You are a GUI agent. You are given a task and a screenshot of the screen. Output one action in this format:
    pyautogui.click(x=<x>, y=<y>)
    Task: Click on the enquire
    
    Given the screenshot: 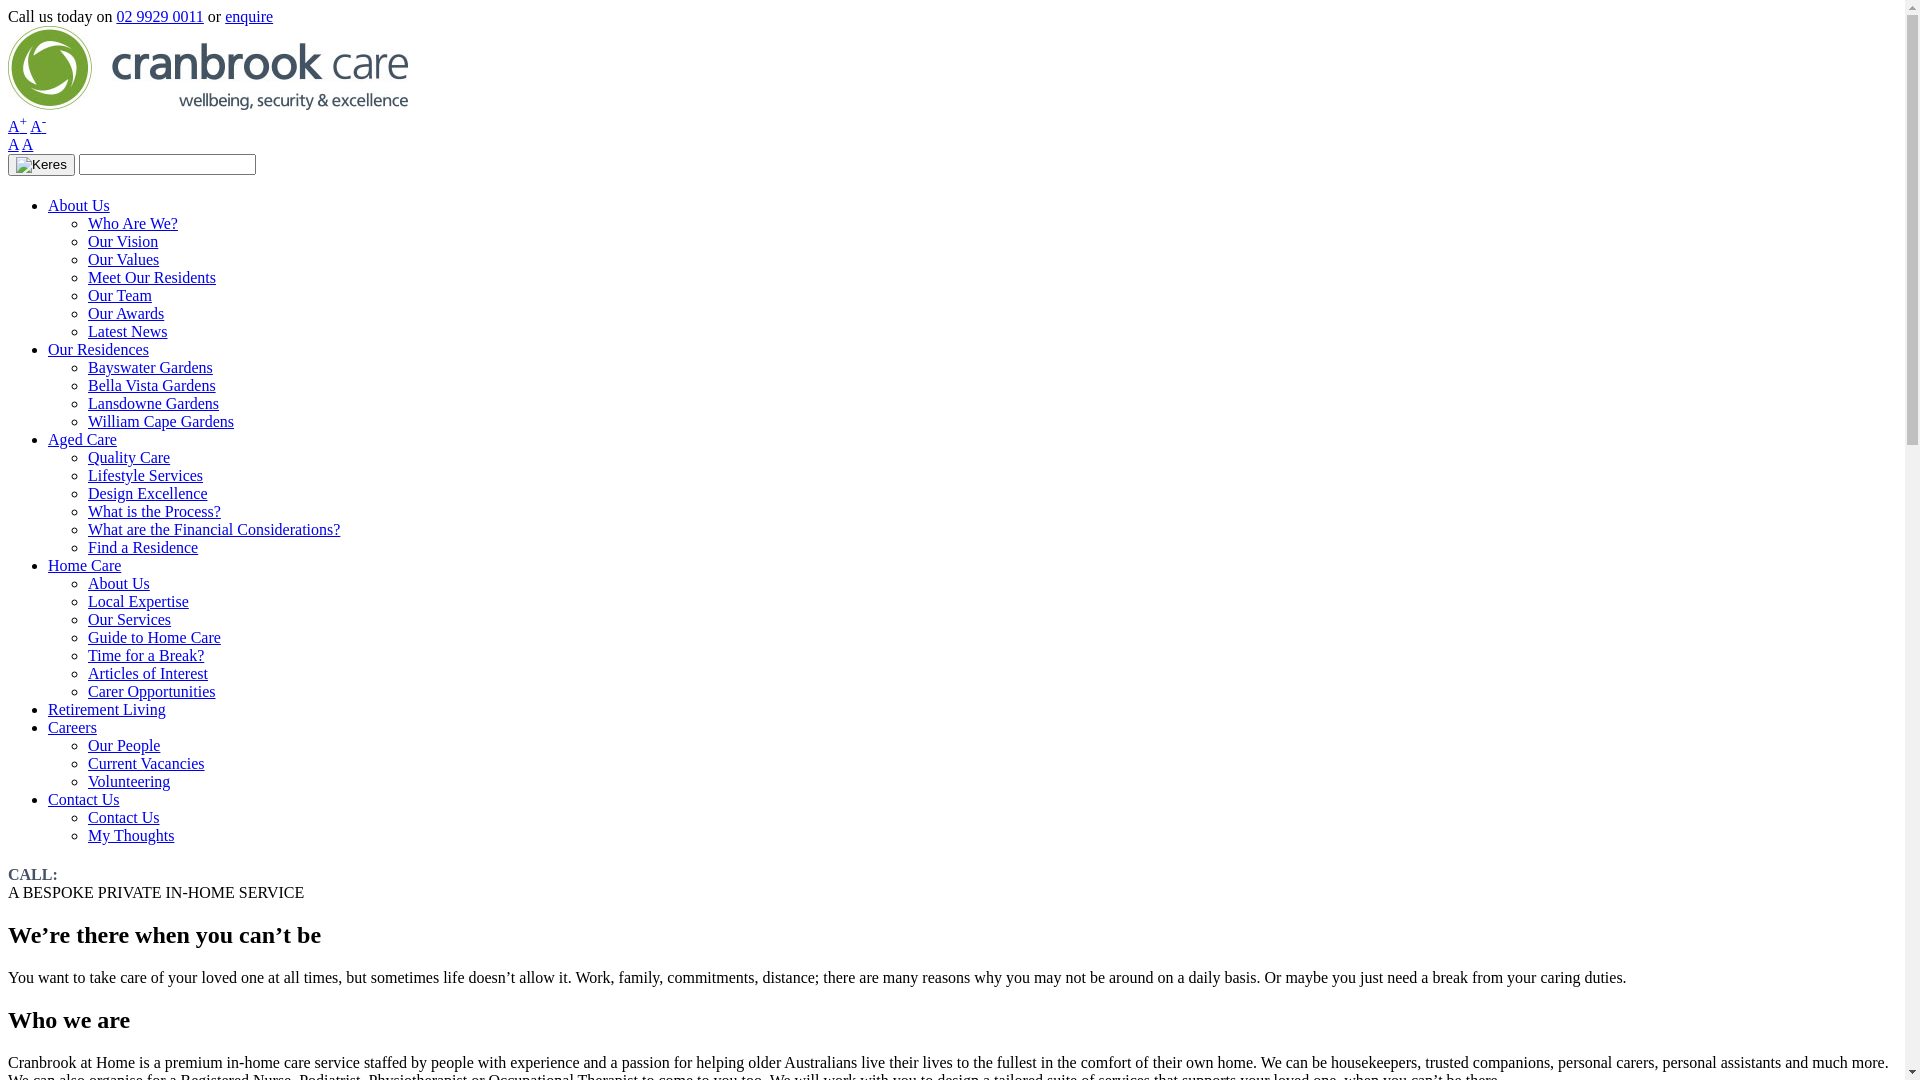 What is the action you would take?
    pyautogui.click(x=249, y=16)
    